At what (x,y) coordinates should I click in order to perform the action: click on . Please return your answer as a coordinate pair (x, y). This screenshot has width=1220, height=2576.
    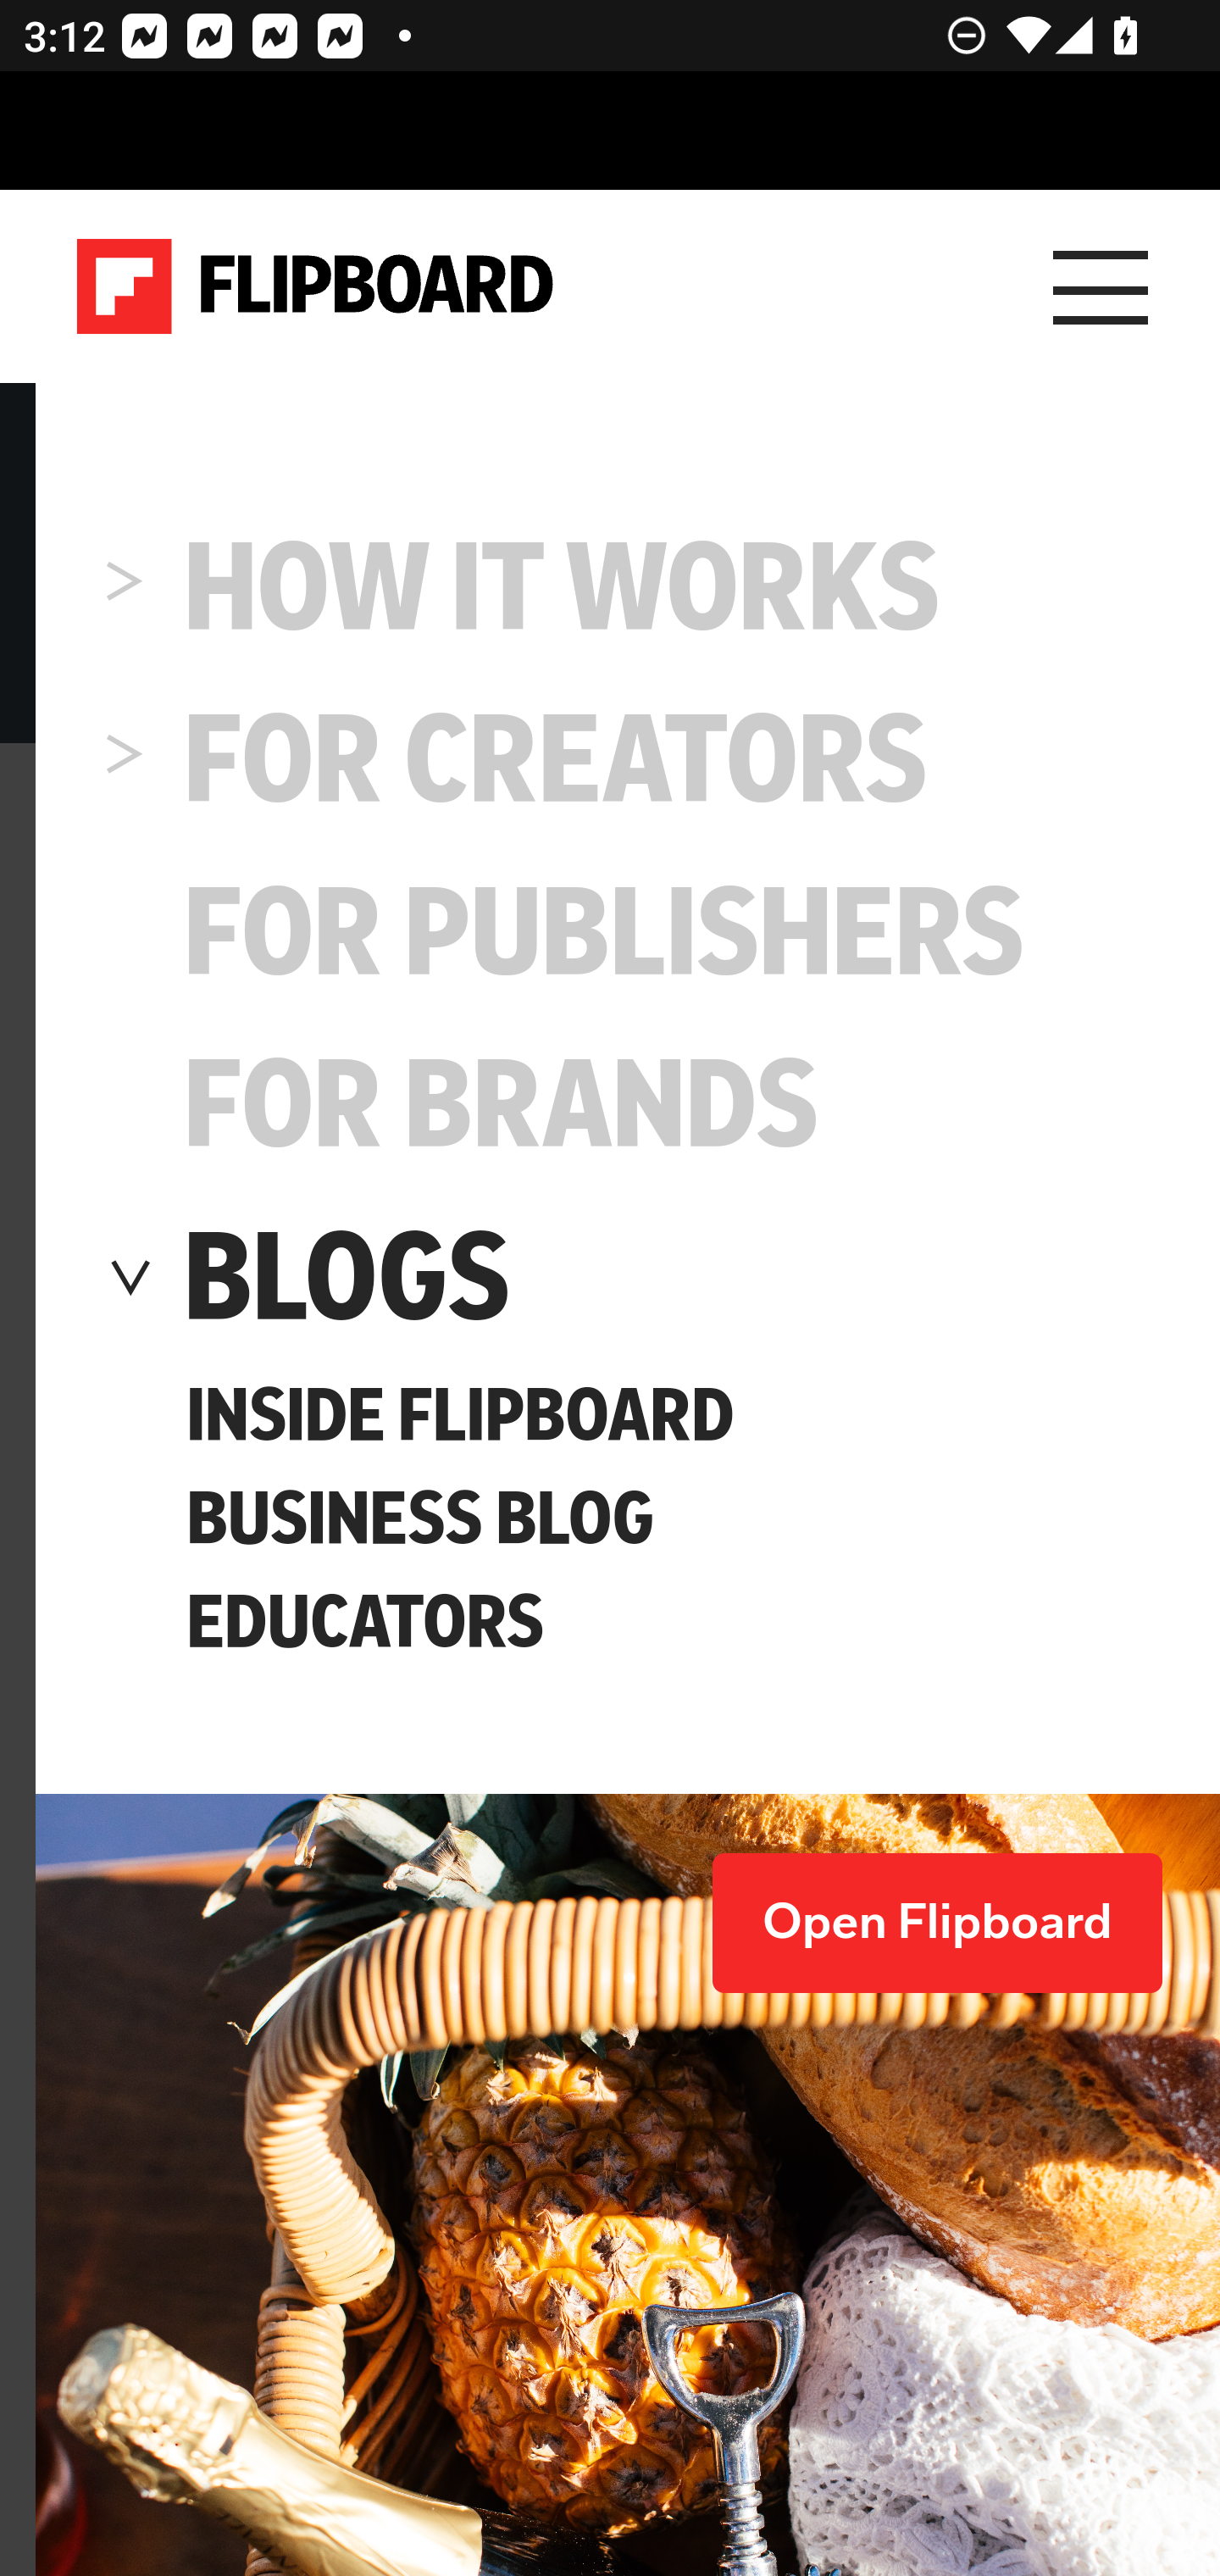
    Looking at the image, I should click on (125, 1279).